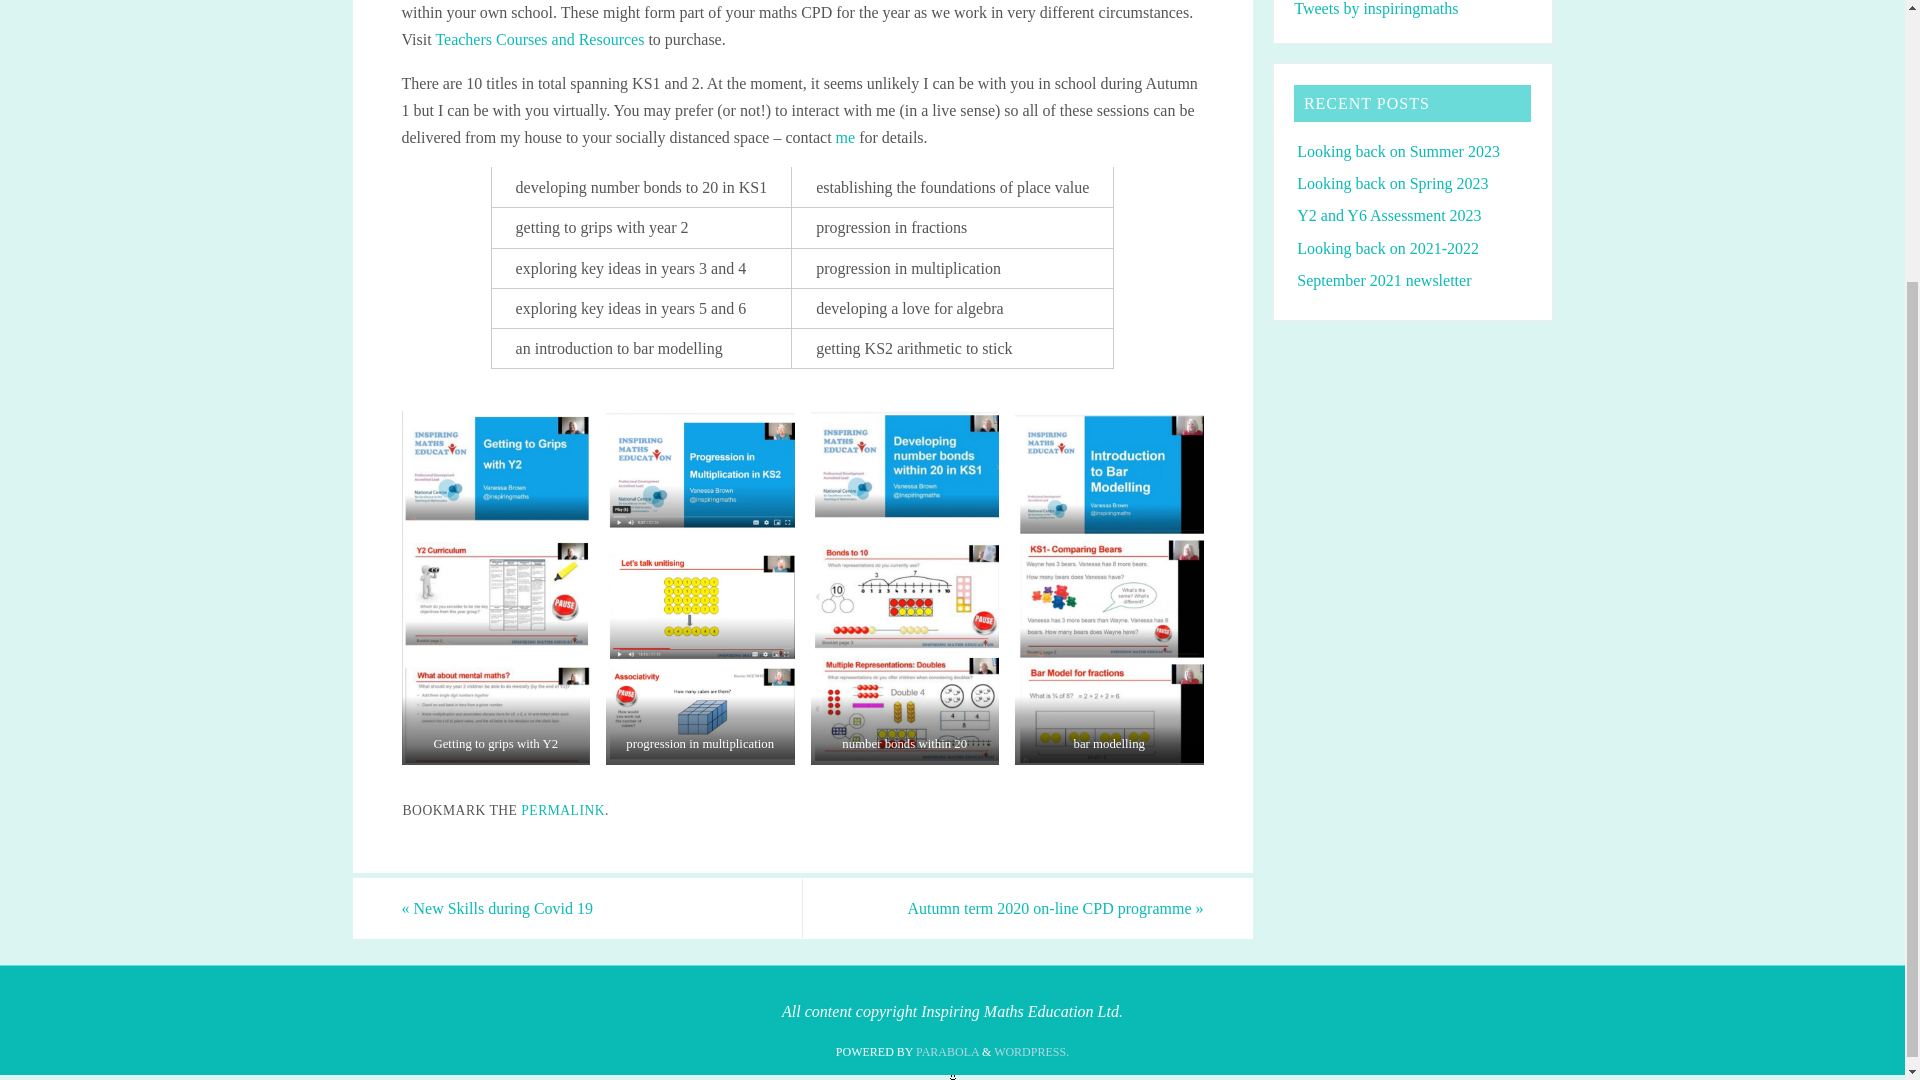  What do you see at coordinates (1376, 8) in the screenshot?
I see `Tweets by inspiringmaths` at bounding box center [1376, 8].